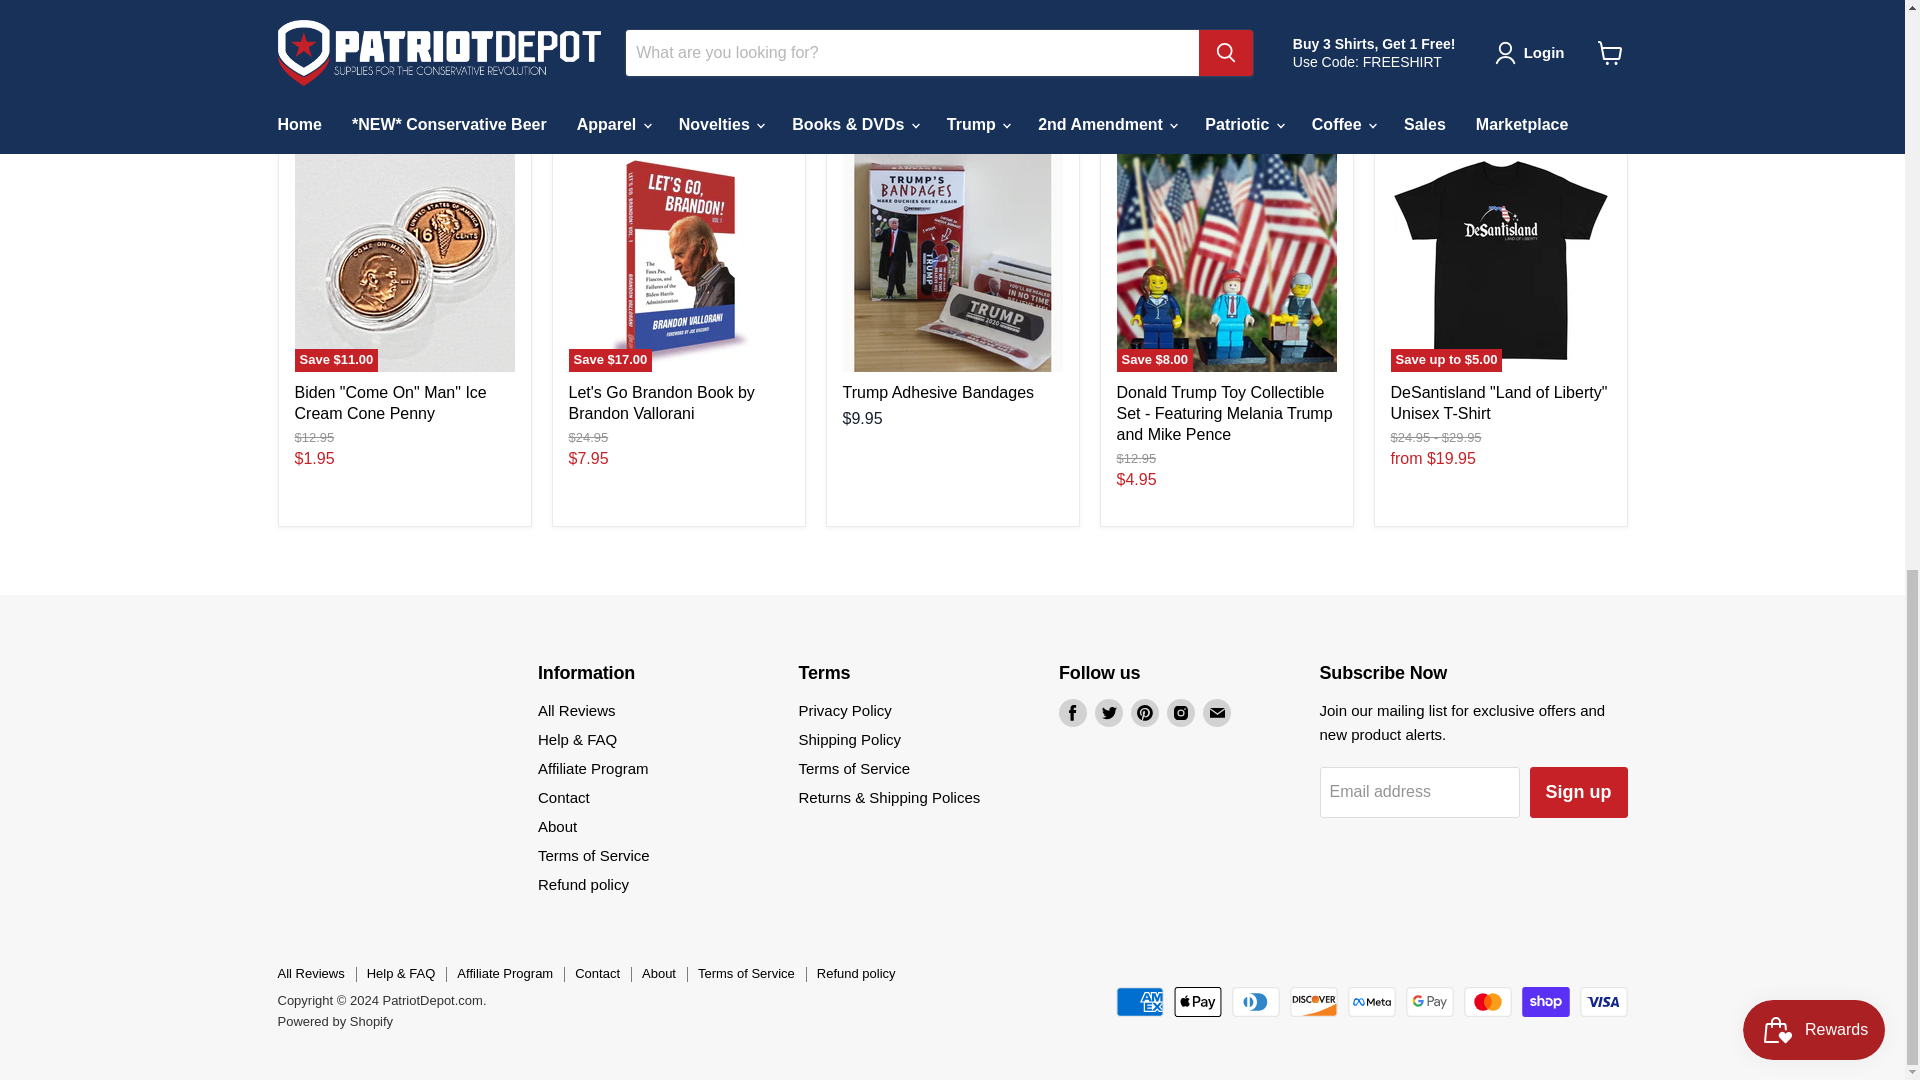  I want to click on Facebook, so click(1072, 712).